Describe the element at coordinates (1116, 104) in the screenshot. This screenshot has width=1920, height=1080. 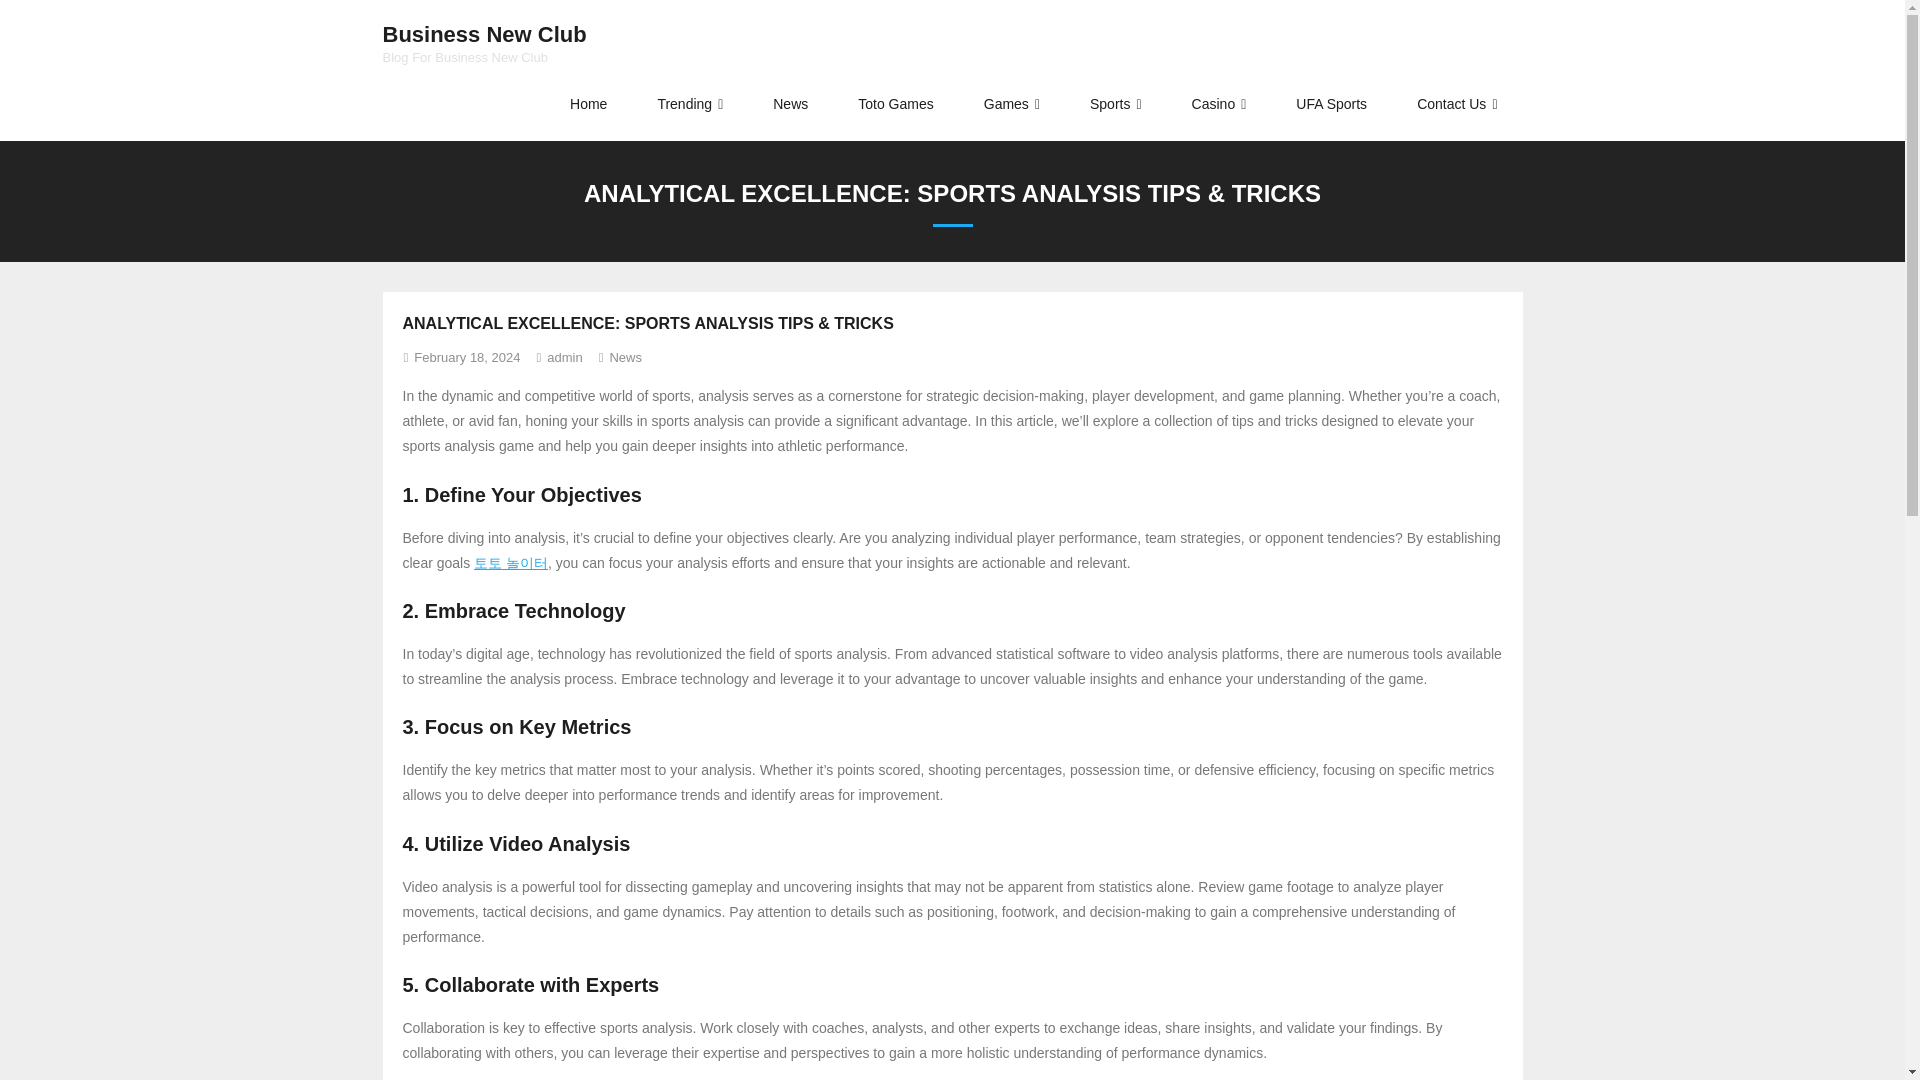
I see `UFA Sports` at that location.